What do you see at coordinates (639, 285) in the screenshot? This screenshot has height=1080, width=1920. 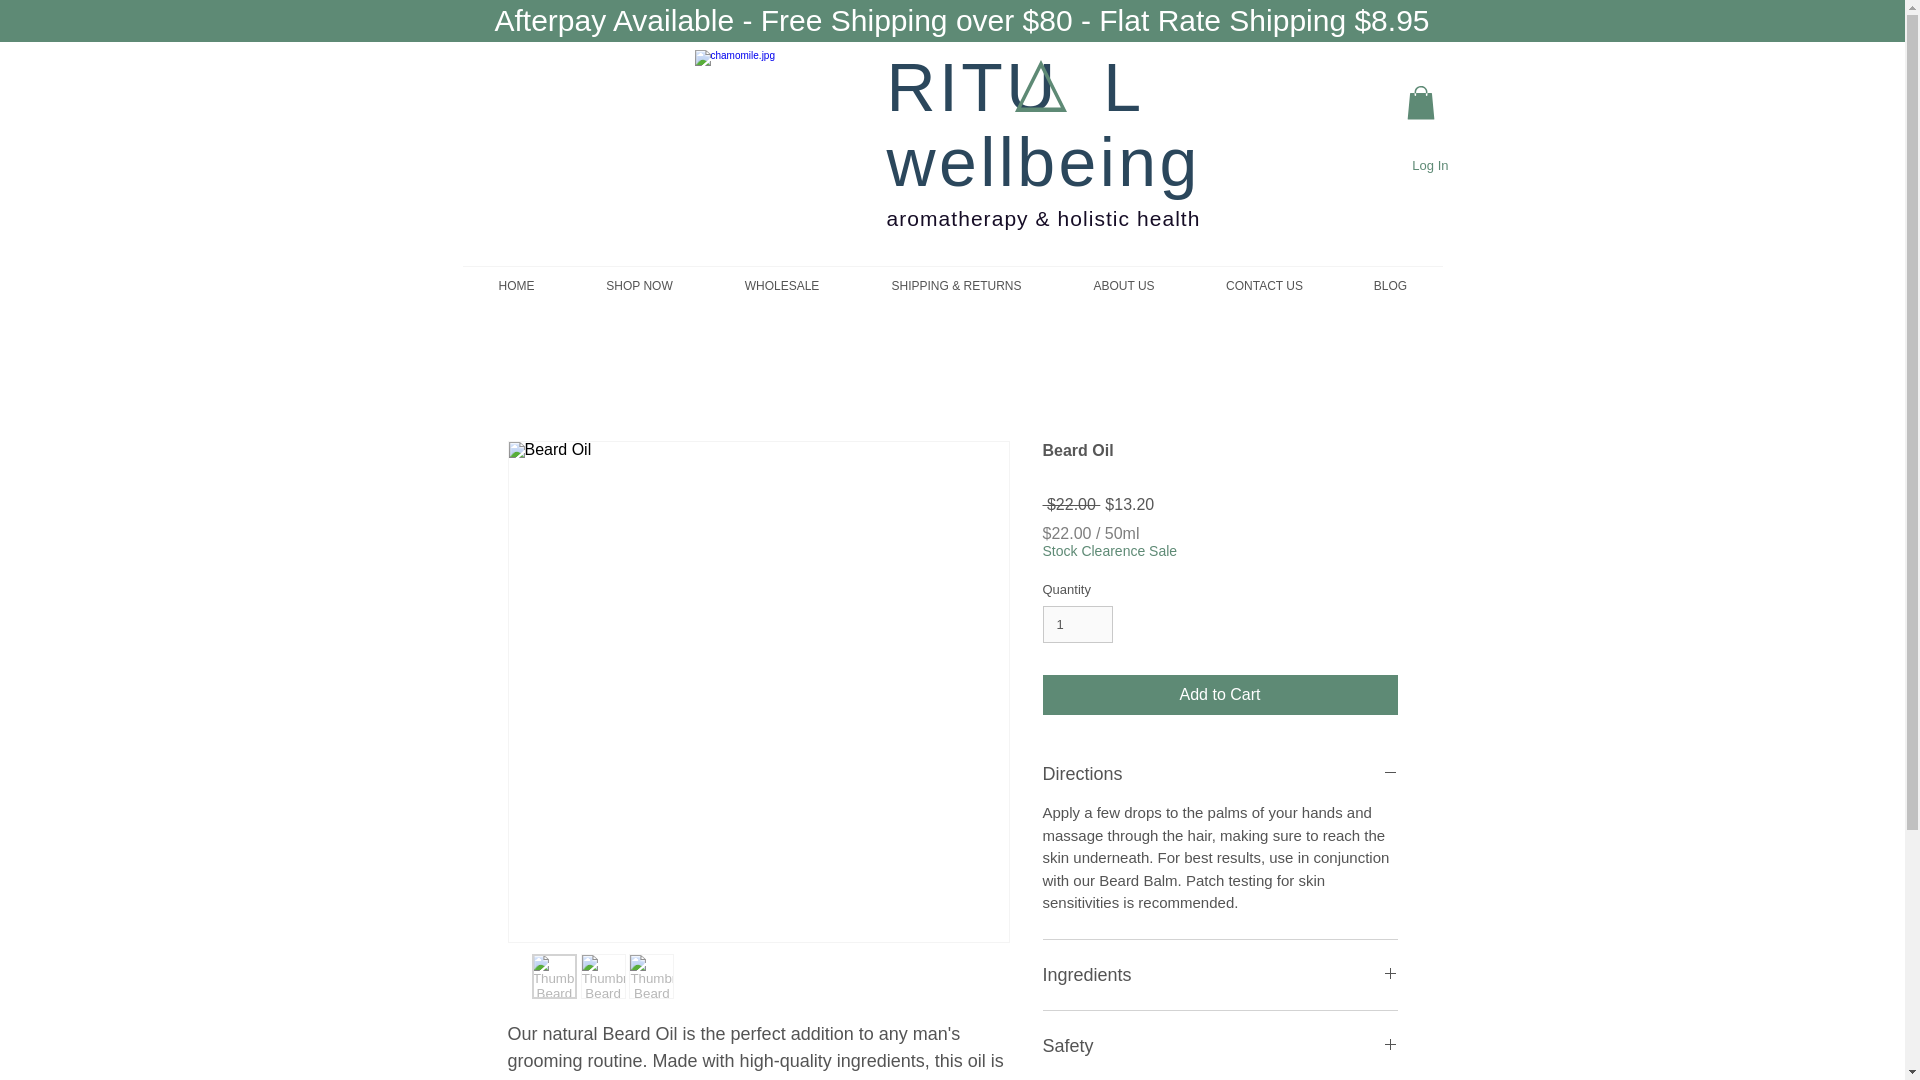 I see `SHOP NOW` at bounding box center [639, 285].